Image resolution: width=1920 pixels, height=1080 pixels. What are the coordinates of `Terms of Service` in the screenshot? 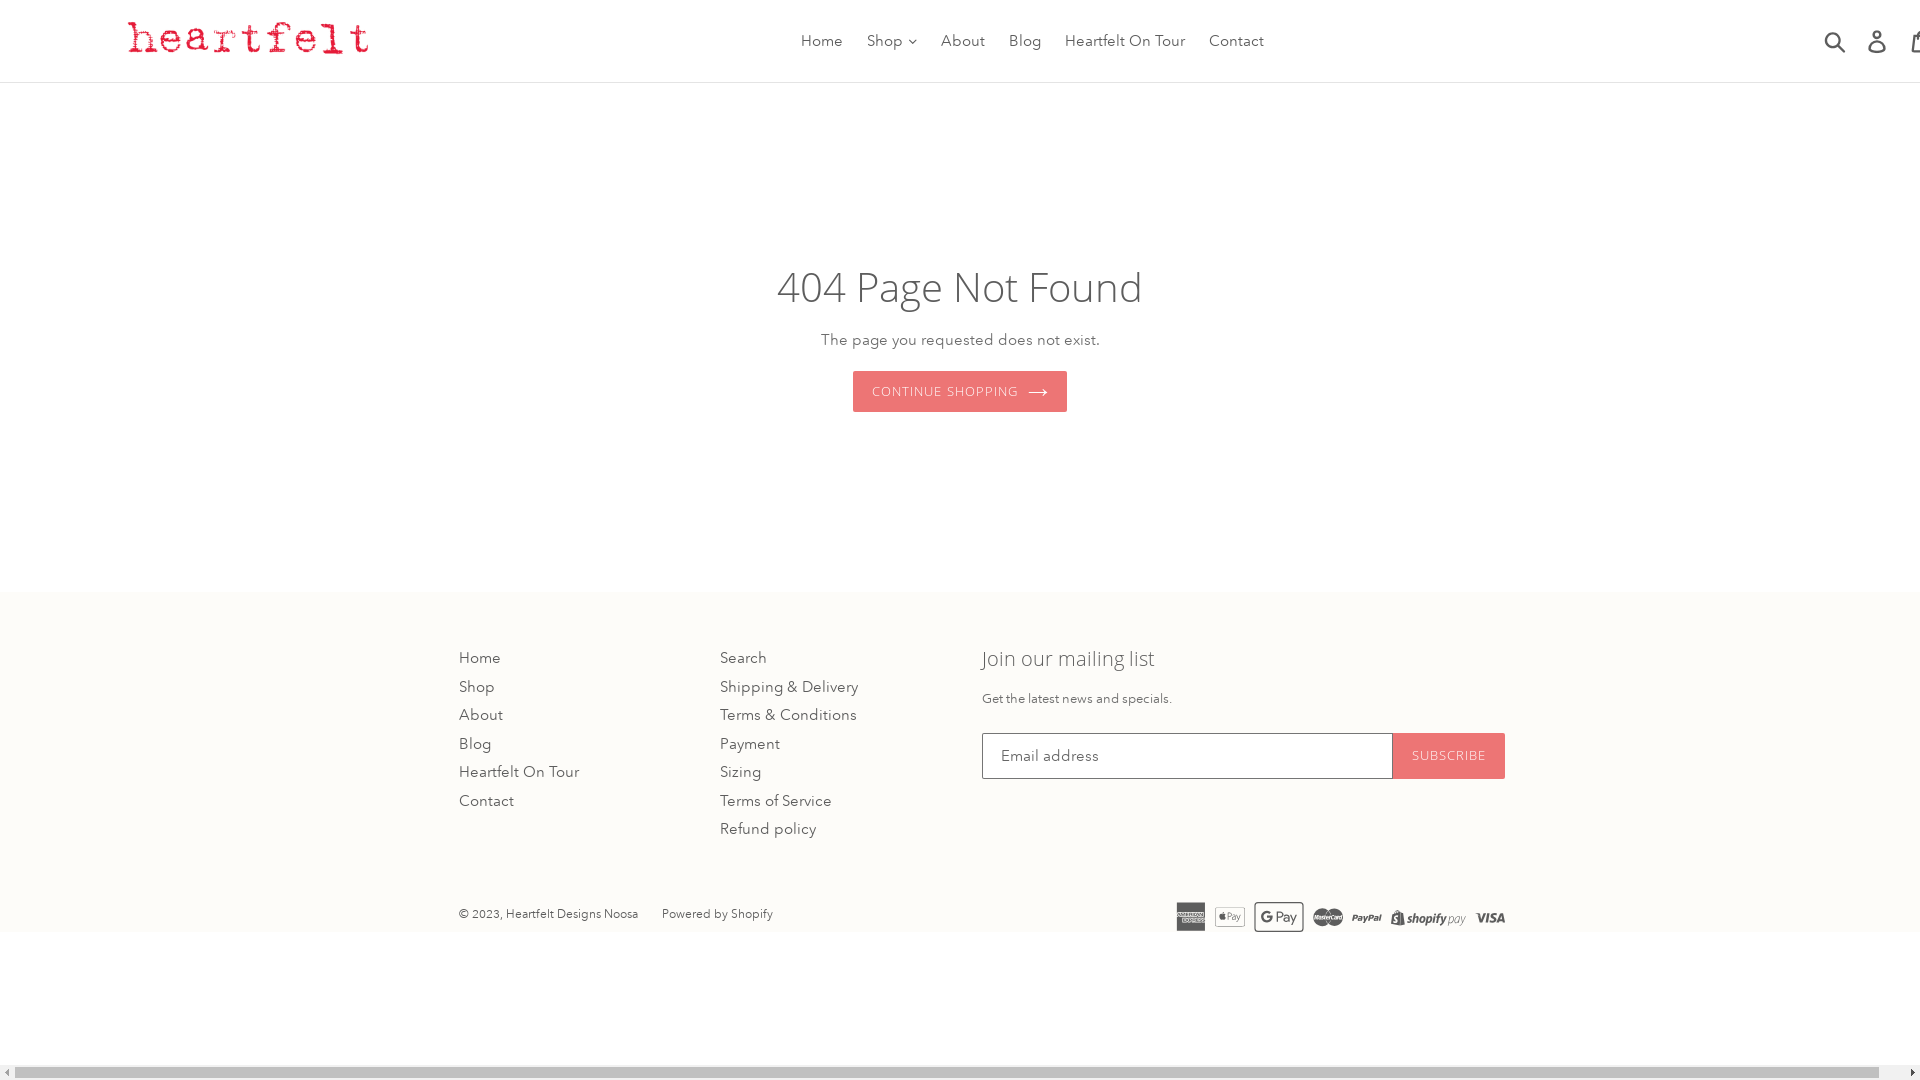 It's located at (776, 800).